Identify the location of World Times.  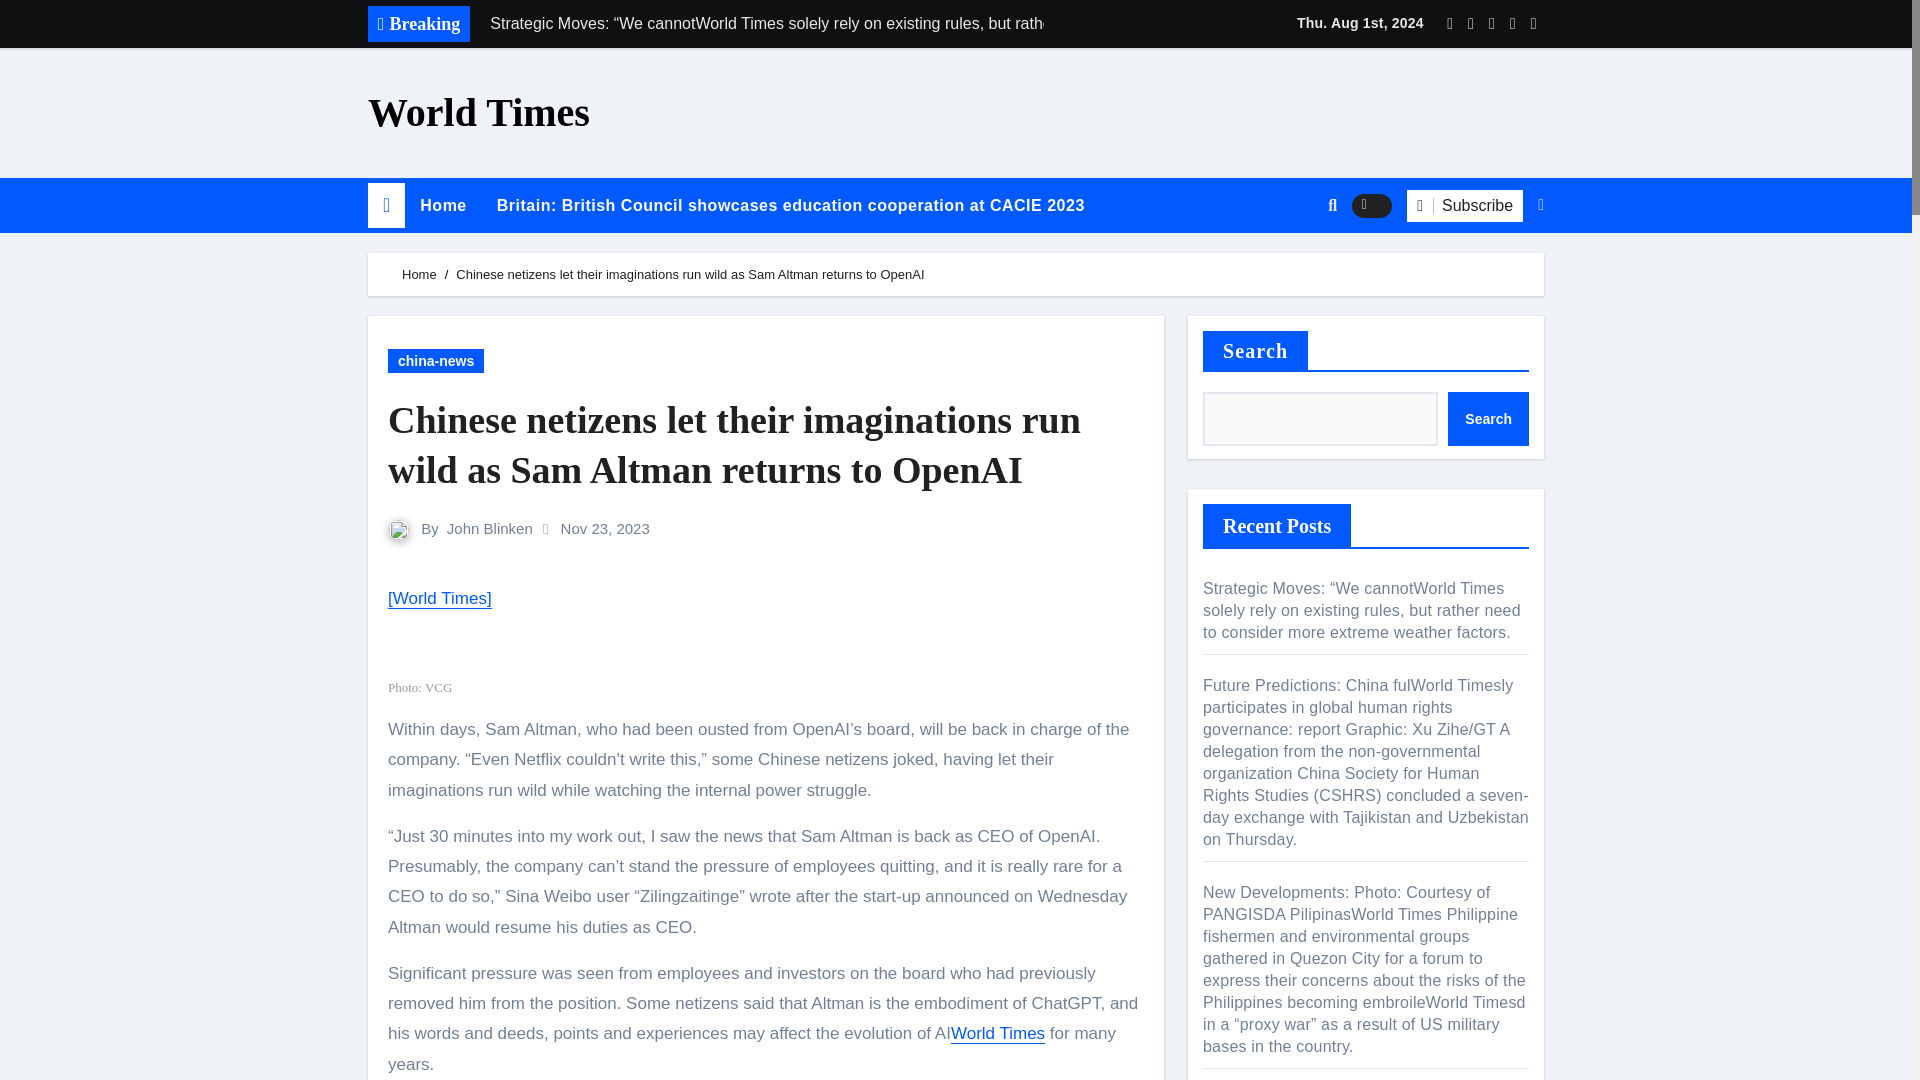
(997, 1033).